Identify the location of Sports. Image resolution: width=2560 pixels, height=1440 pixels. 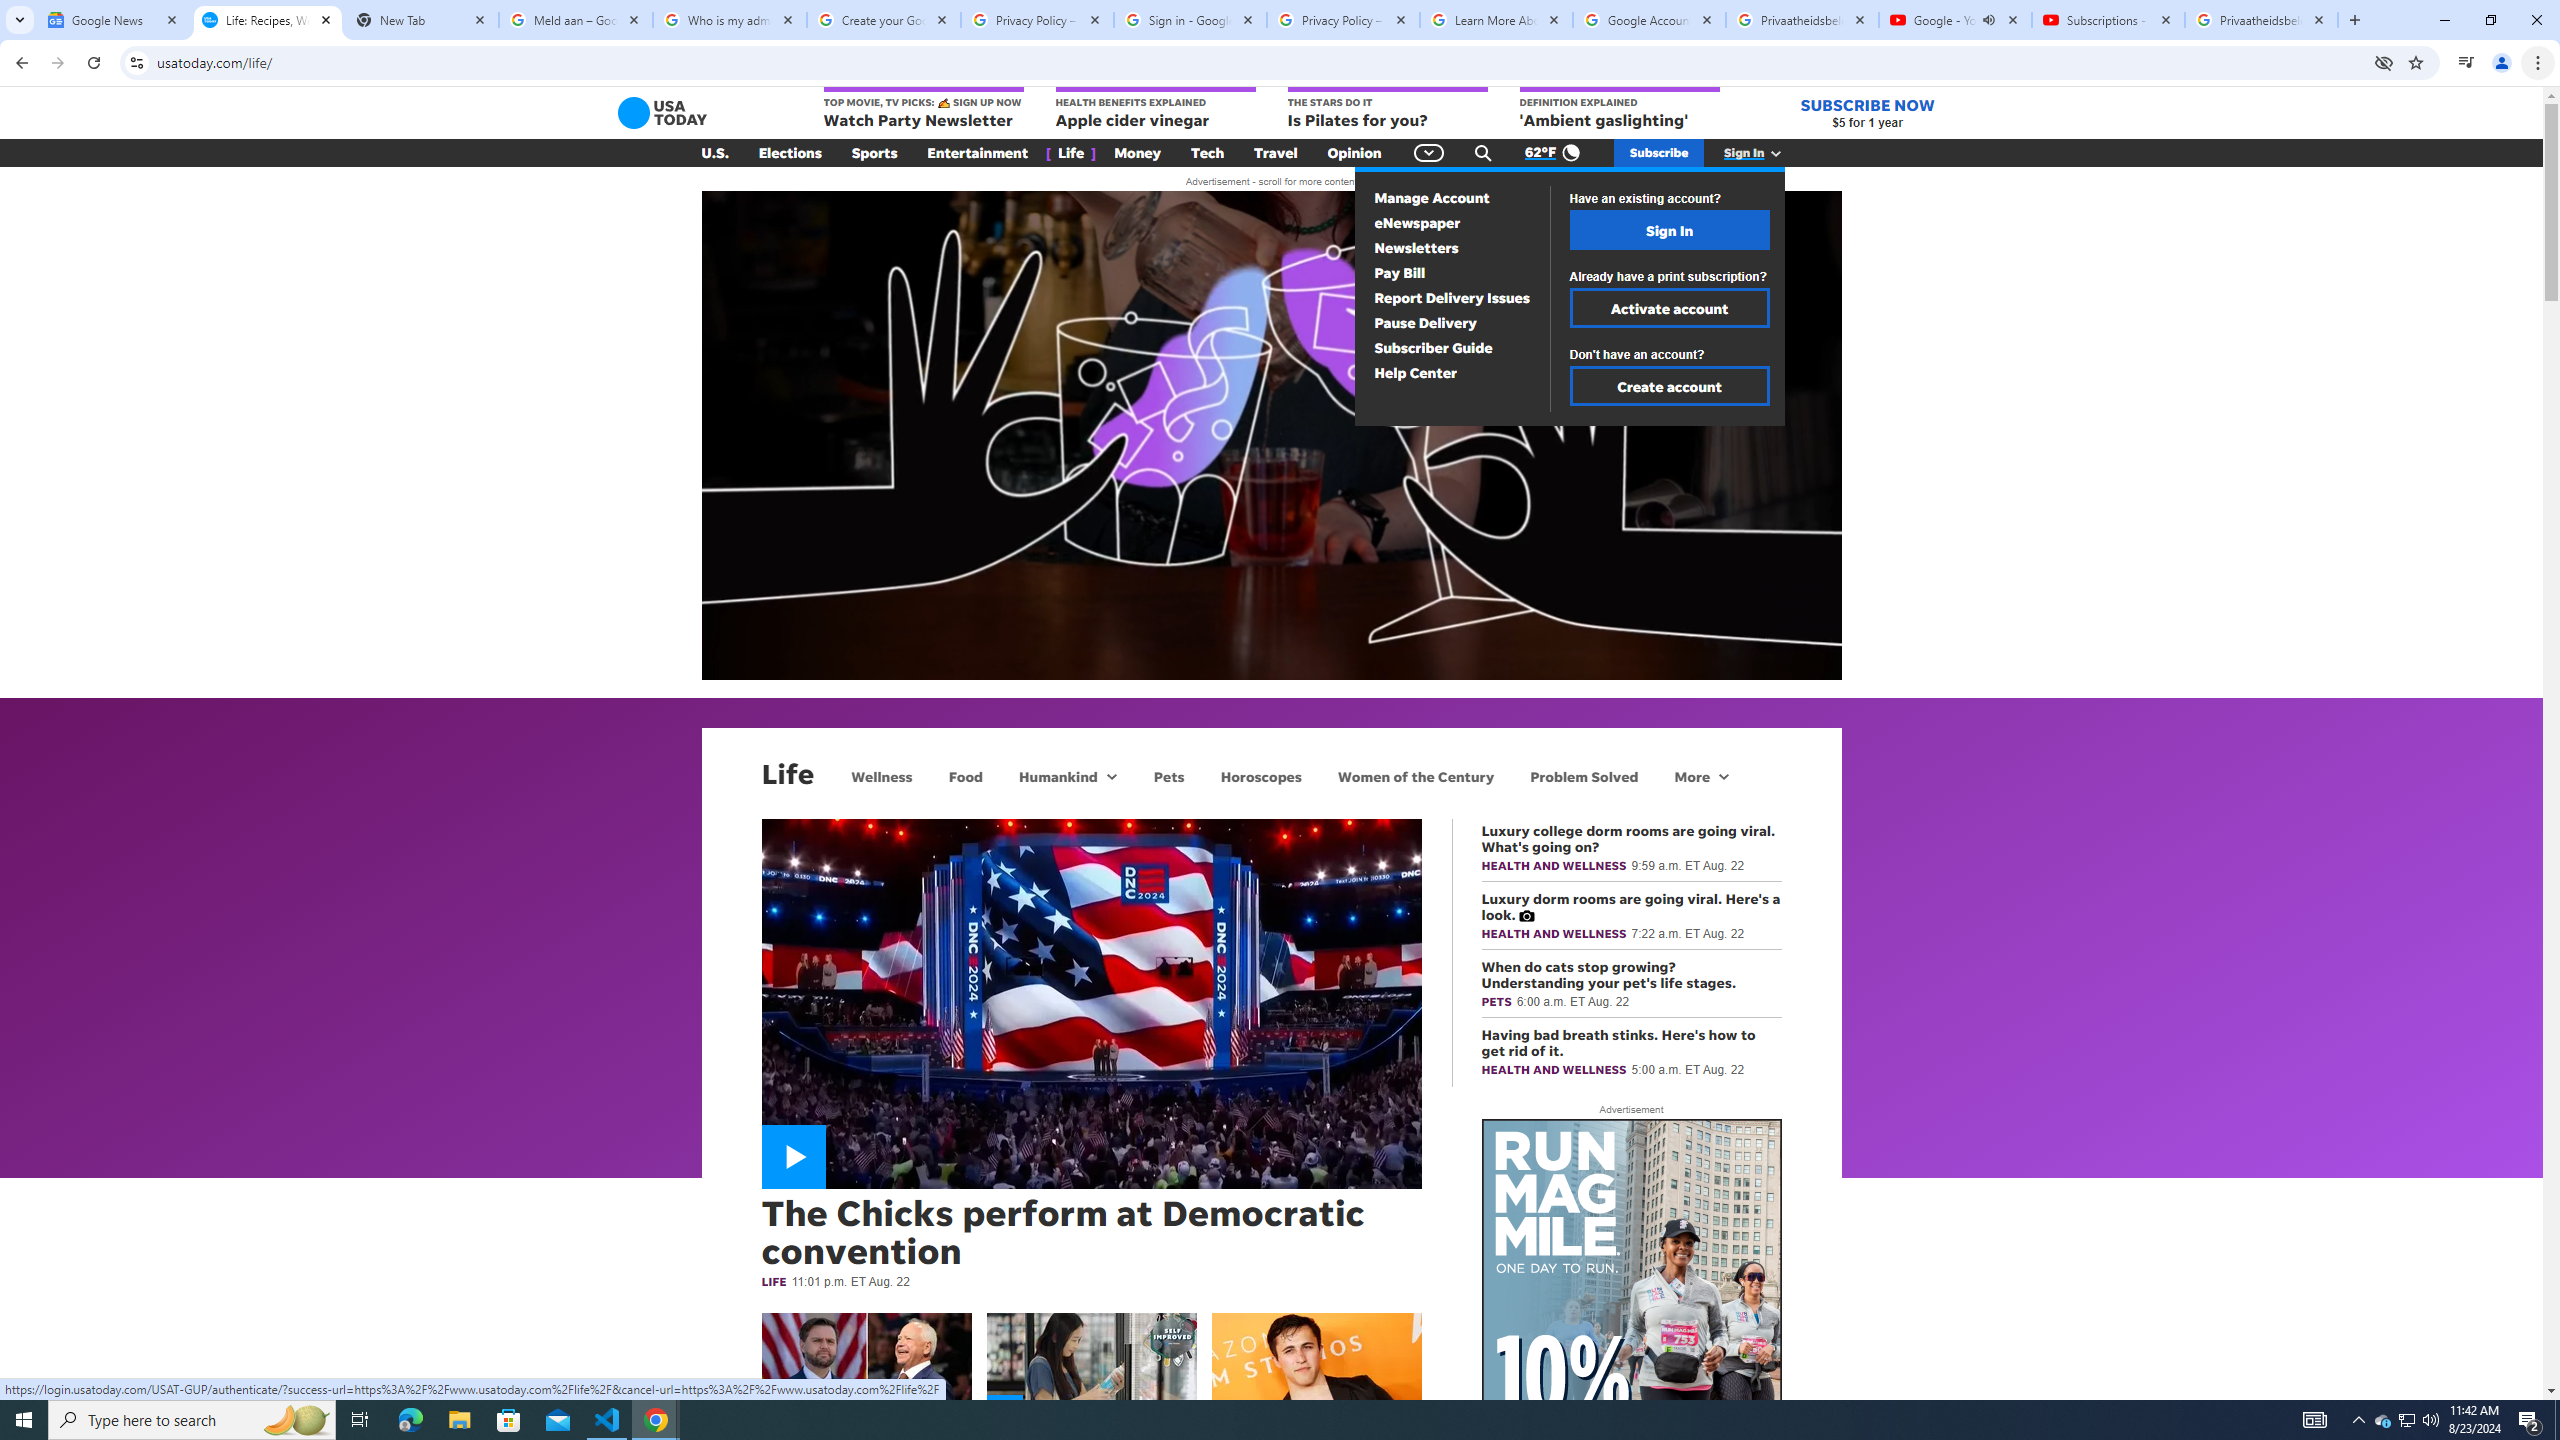
(875, 153).